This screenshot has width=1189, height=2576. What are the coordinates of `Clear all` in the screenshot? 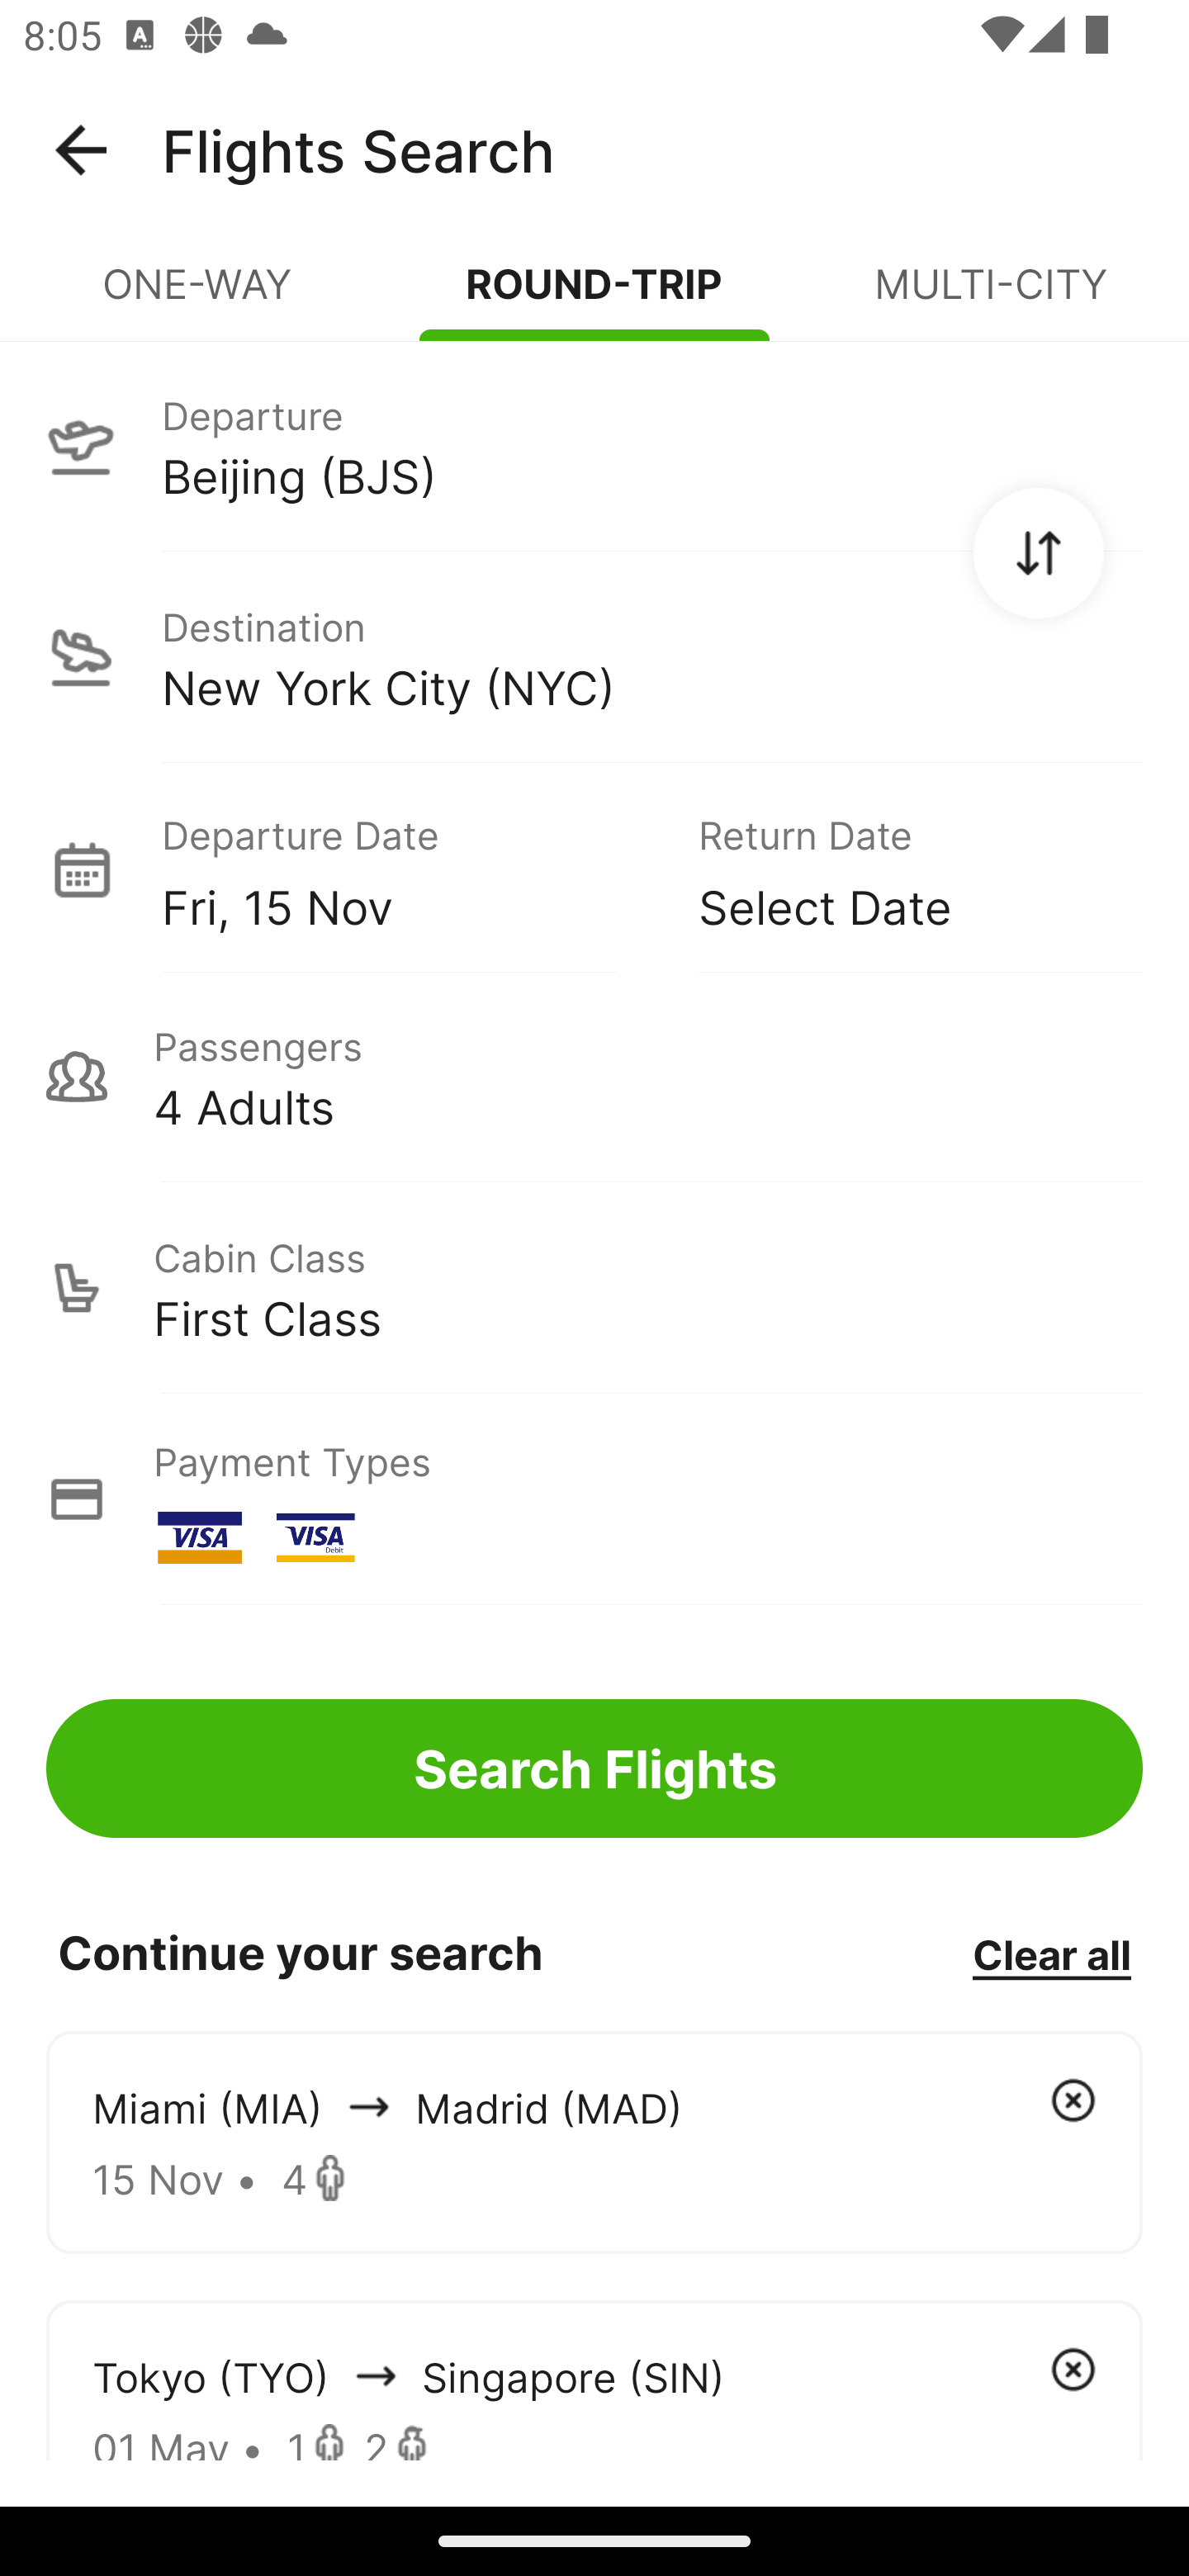 It's located at (1051, 1953).